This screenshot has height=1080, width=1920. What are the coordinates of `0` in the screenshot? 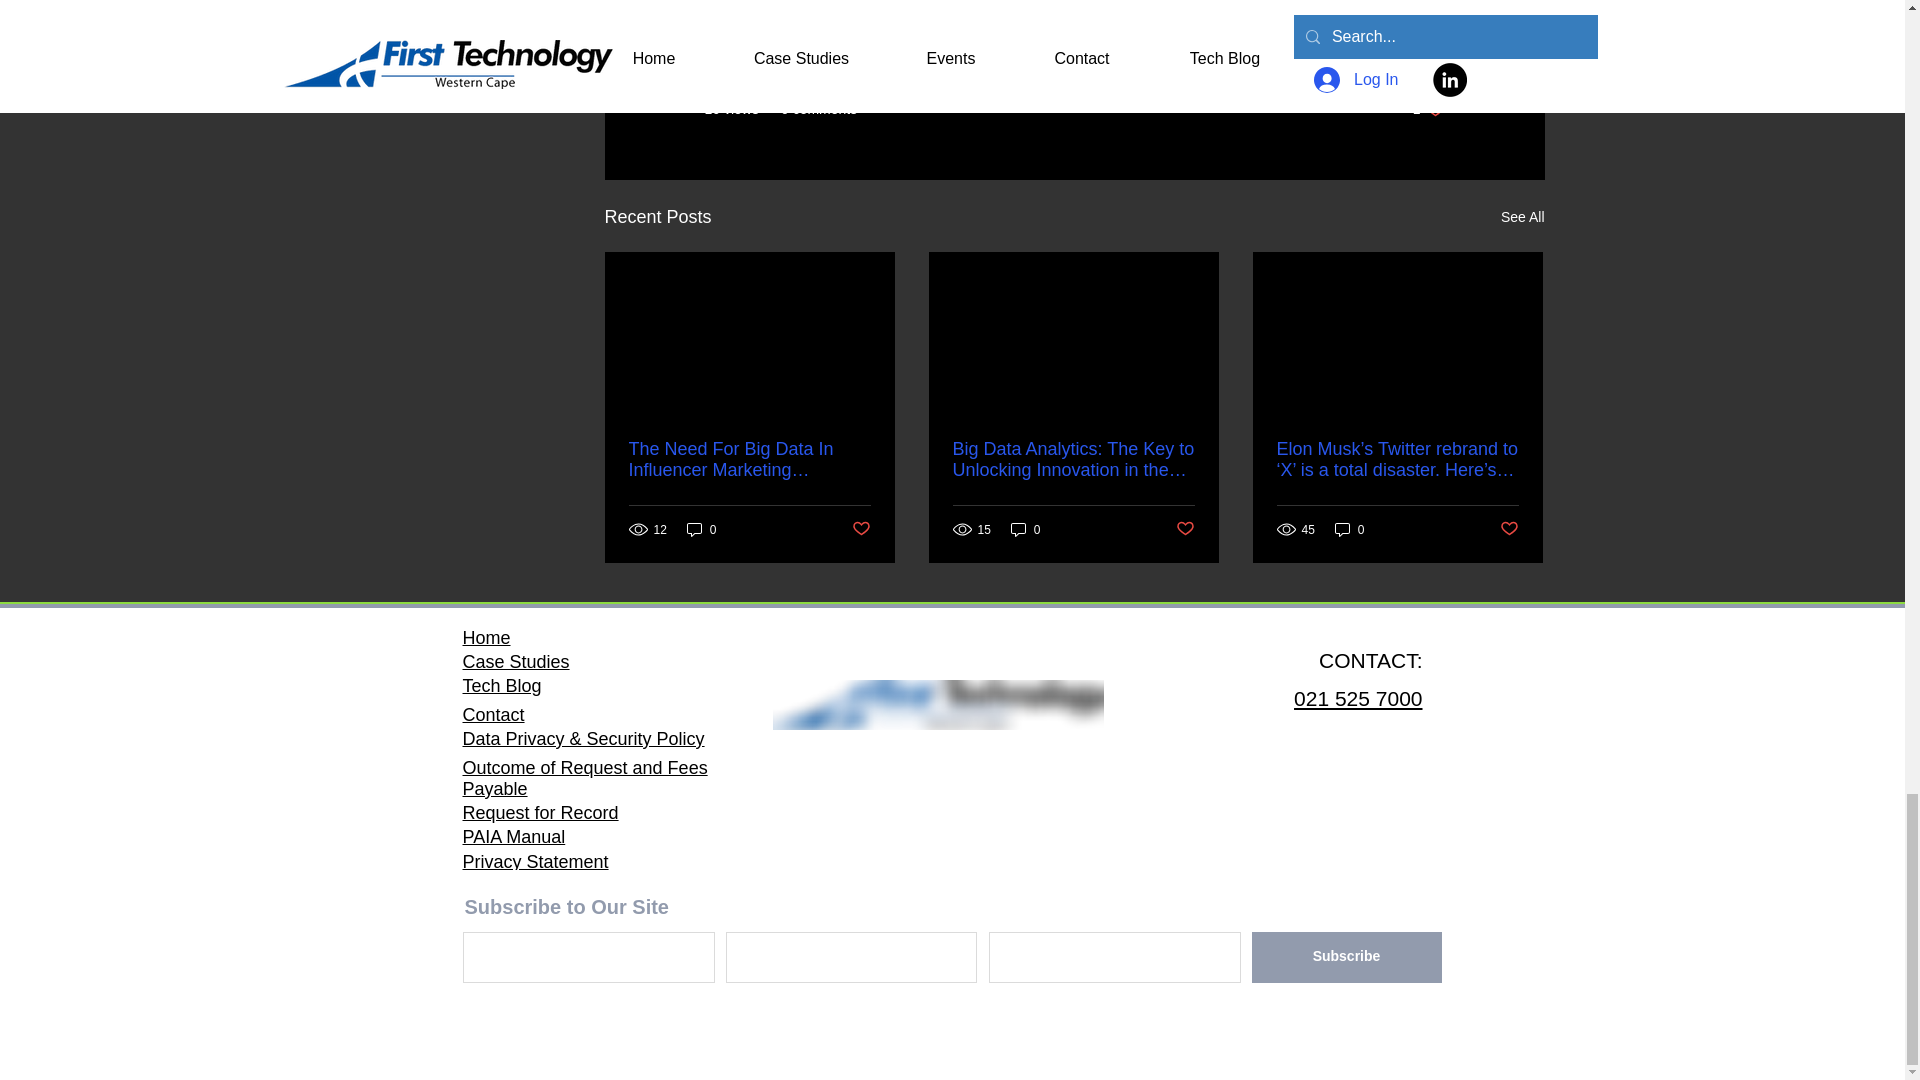 It's located at (702, 528).